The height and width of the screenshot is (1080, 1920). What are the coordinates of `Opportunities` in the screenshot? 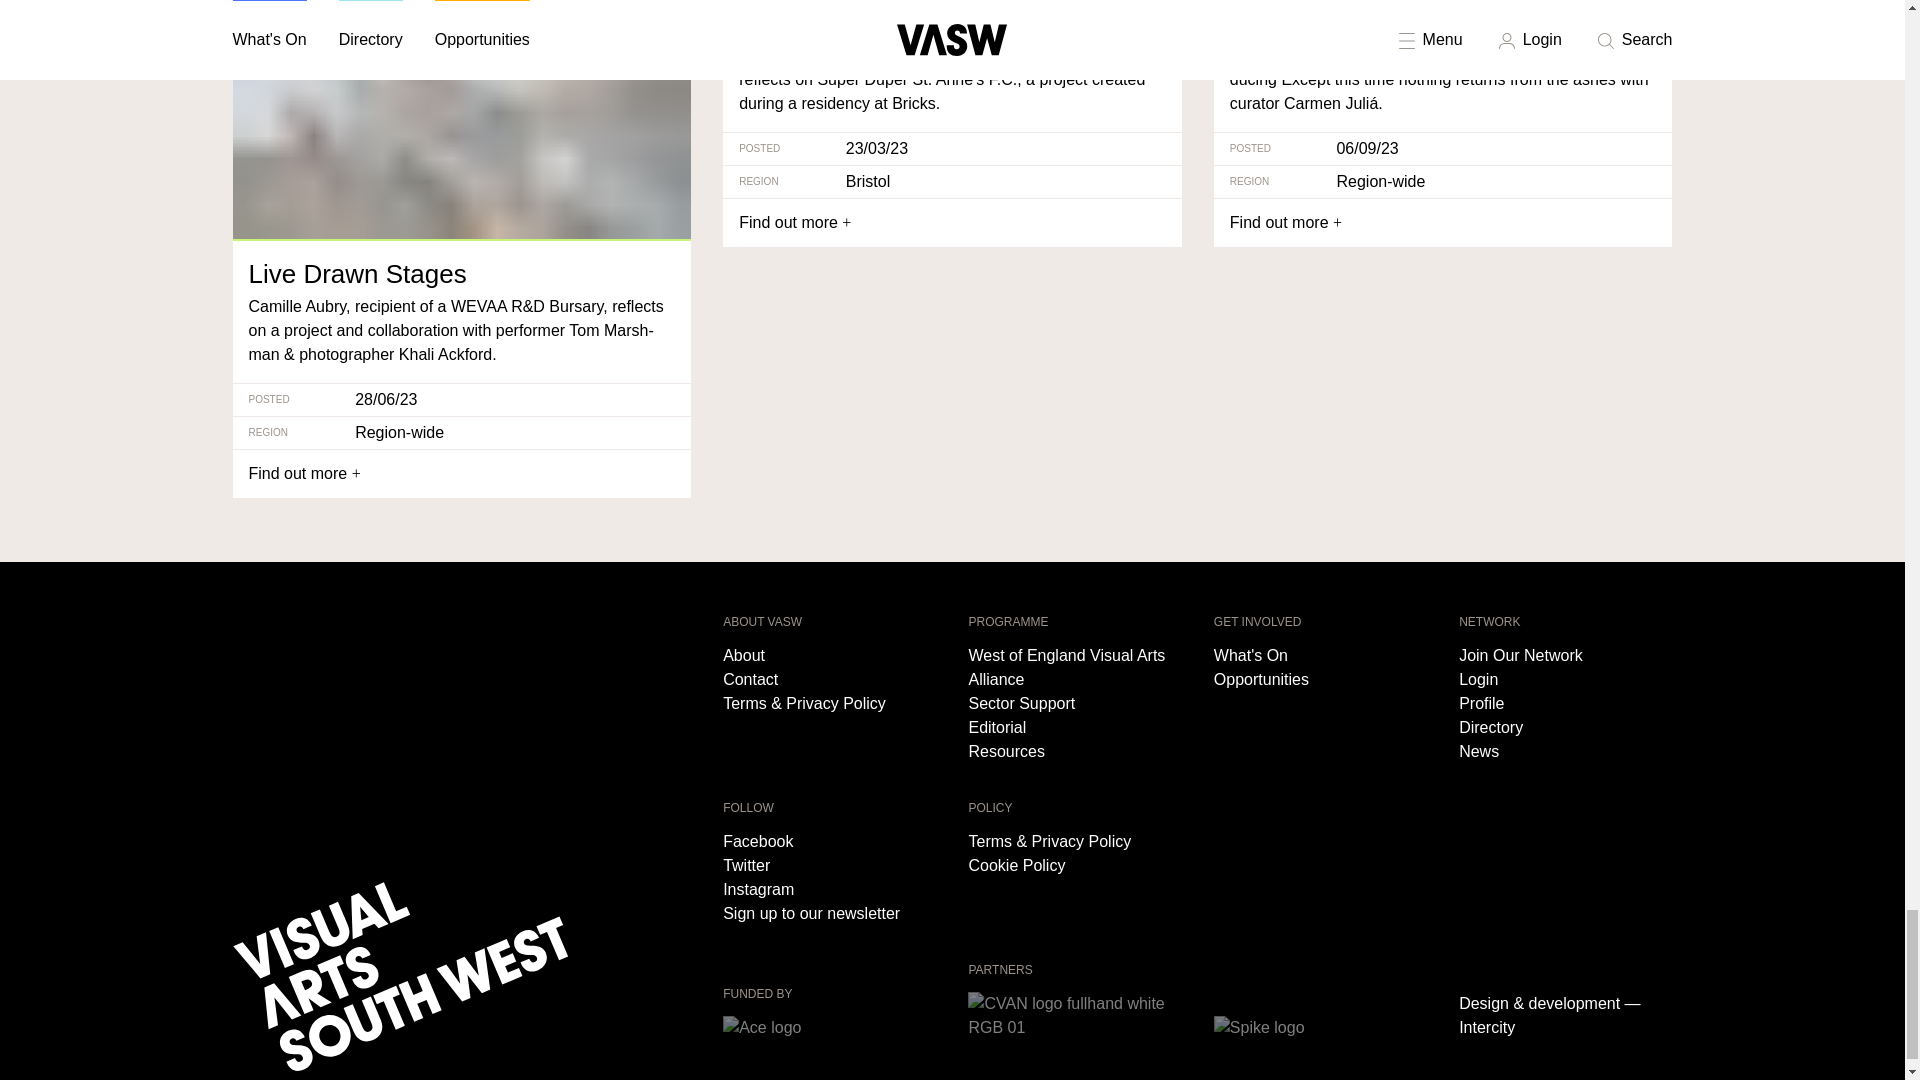 It's located at (1320, 680).